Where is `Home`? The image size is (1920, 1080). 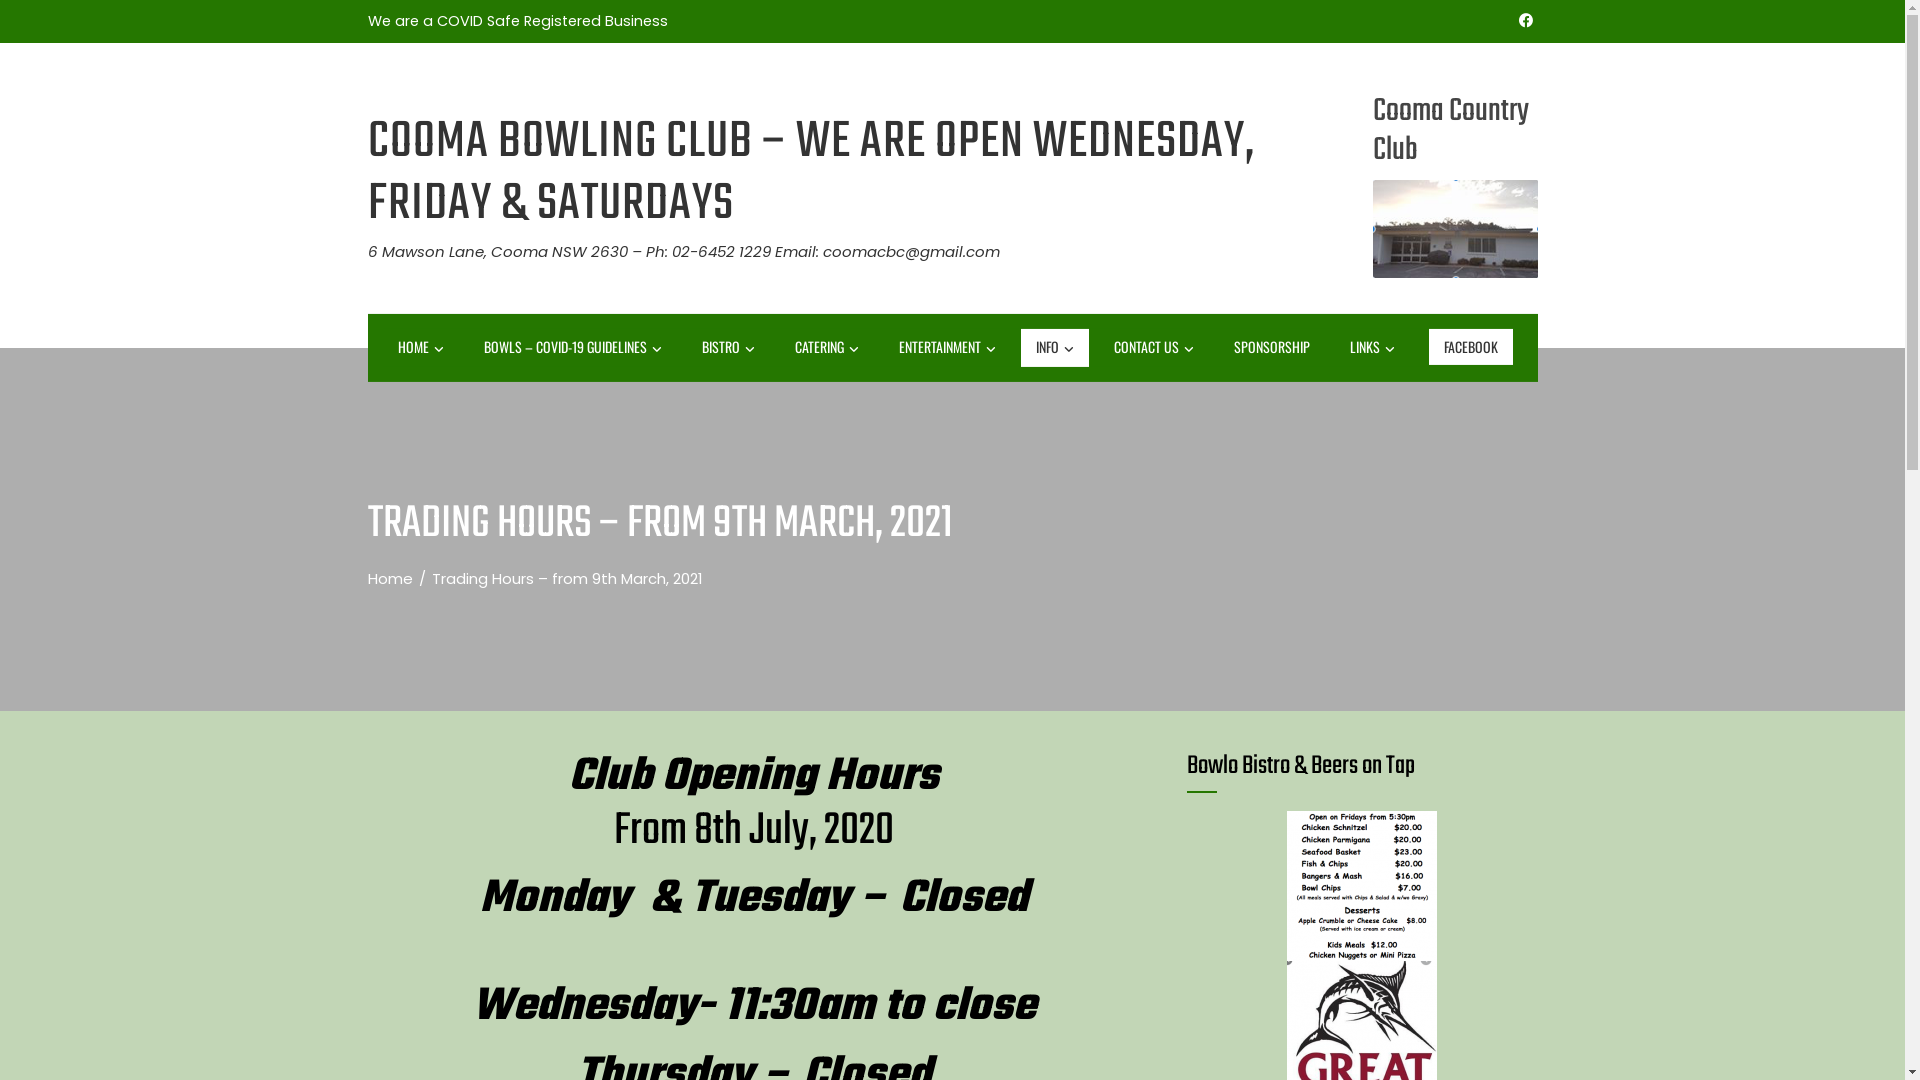 Home is located at coordinates (390, 578).